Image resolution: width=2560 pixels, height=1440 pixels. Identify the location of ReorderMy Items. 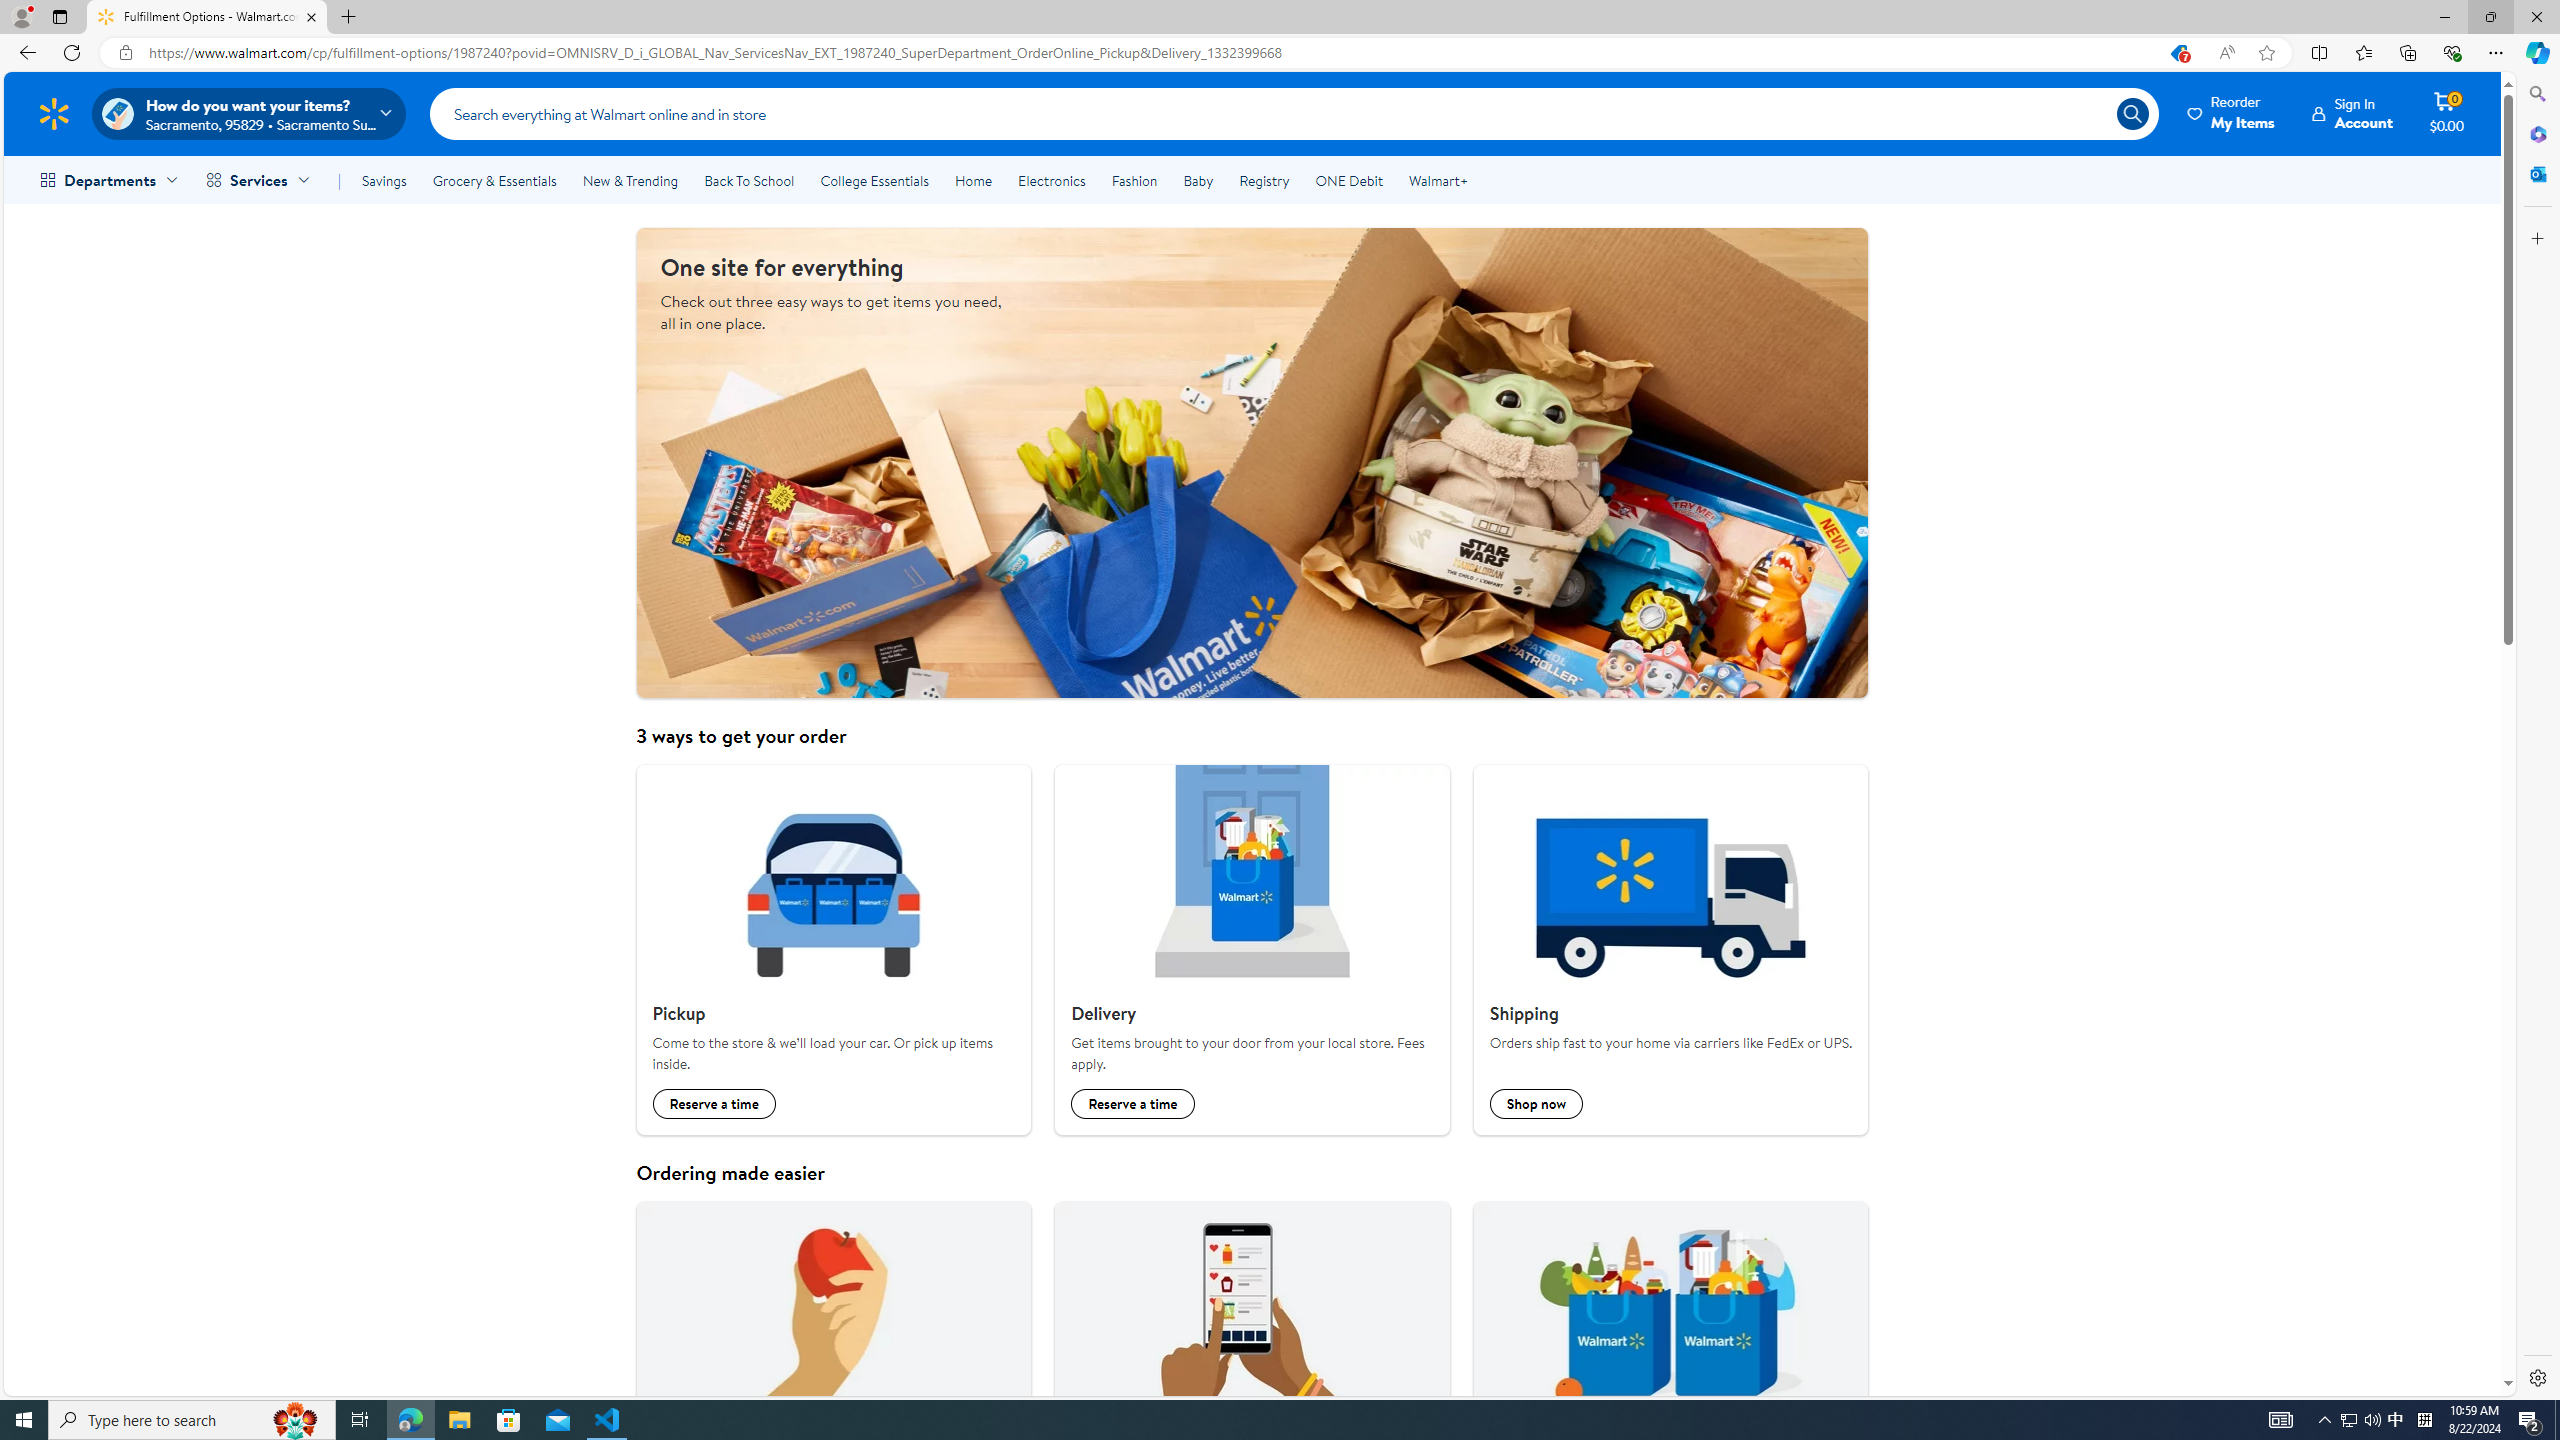
(2232, 113).